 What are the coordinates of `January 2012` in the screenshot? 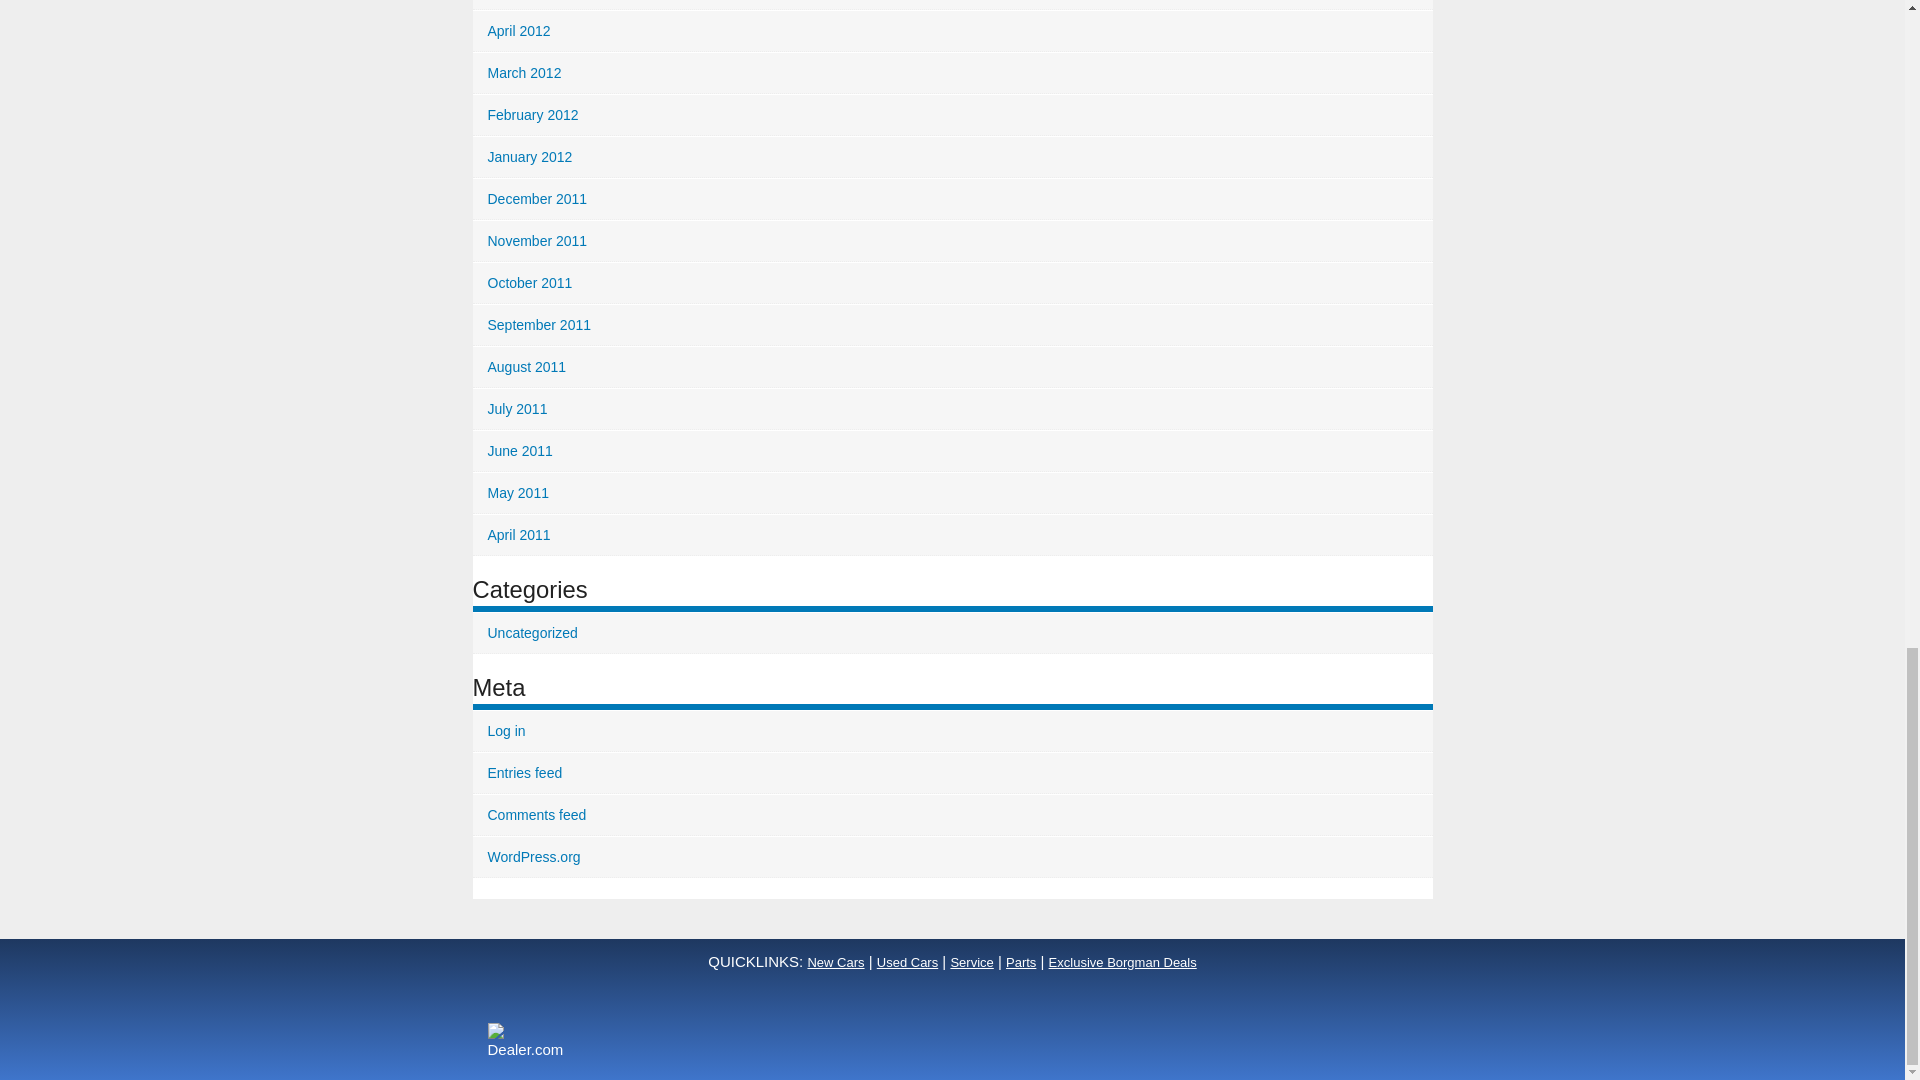 It's located at (952, 158).